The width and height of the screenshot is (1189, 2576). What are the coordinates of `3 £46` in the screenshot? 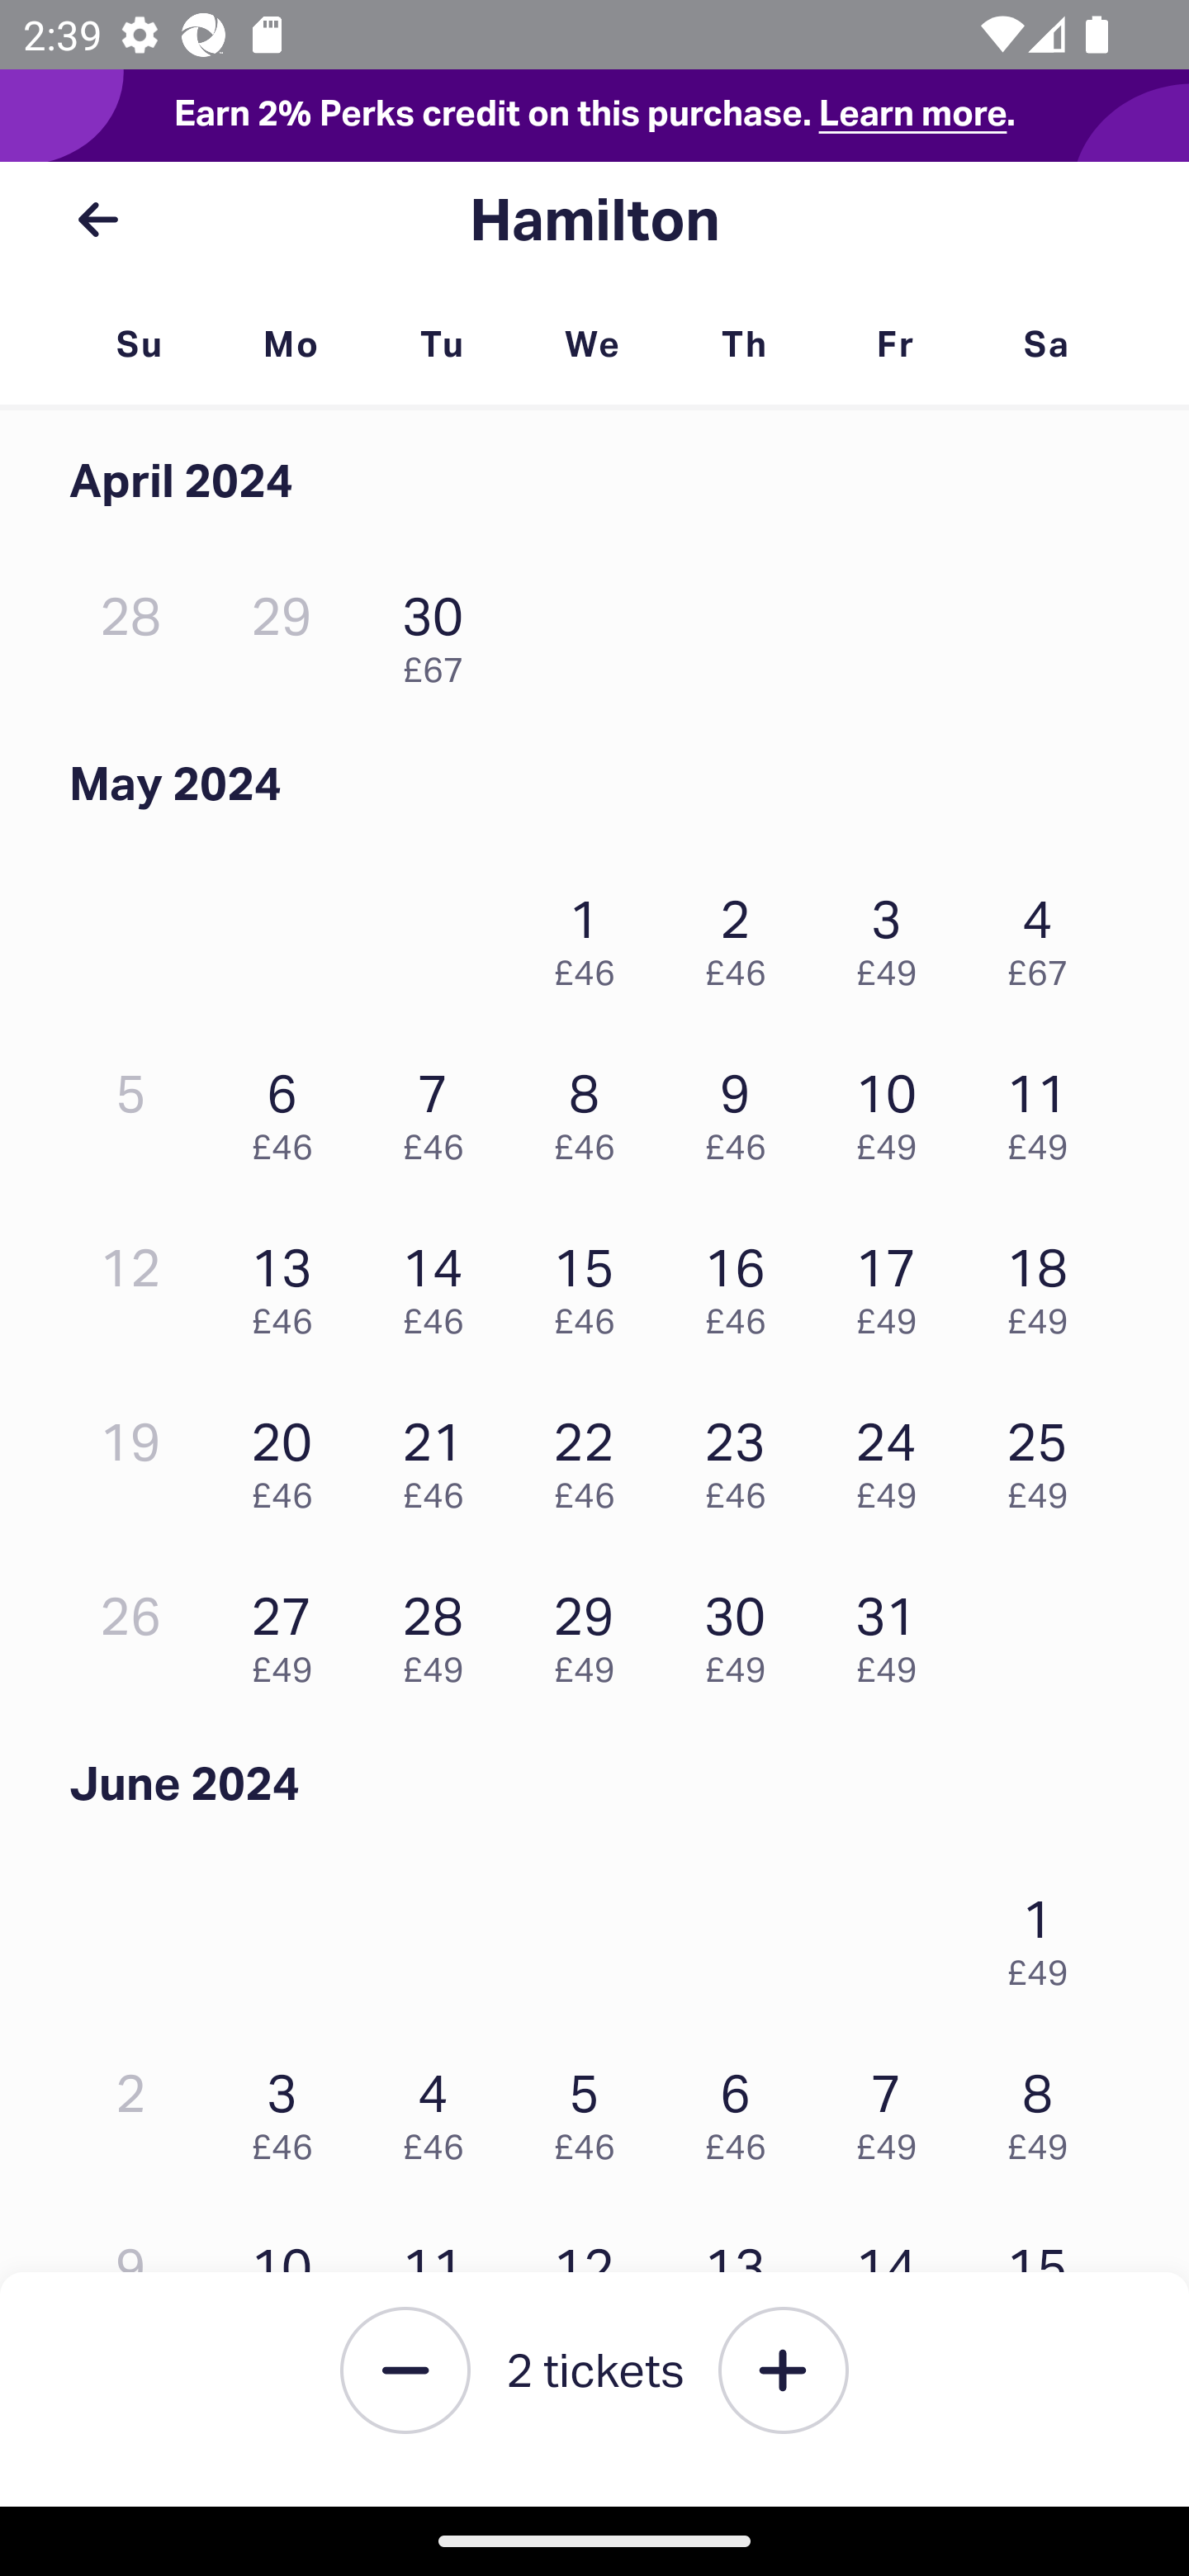 It's located at (290, 2109).